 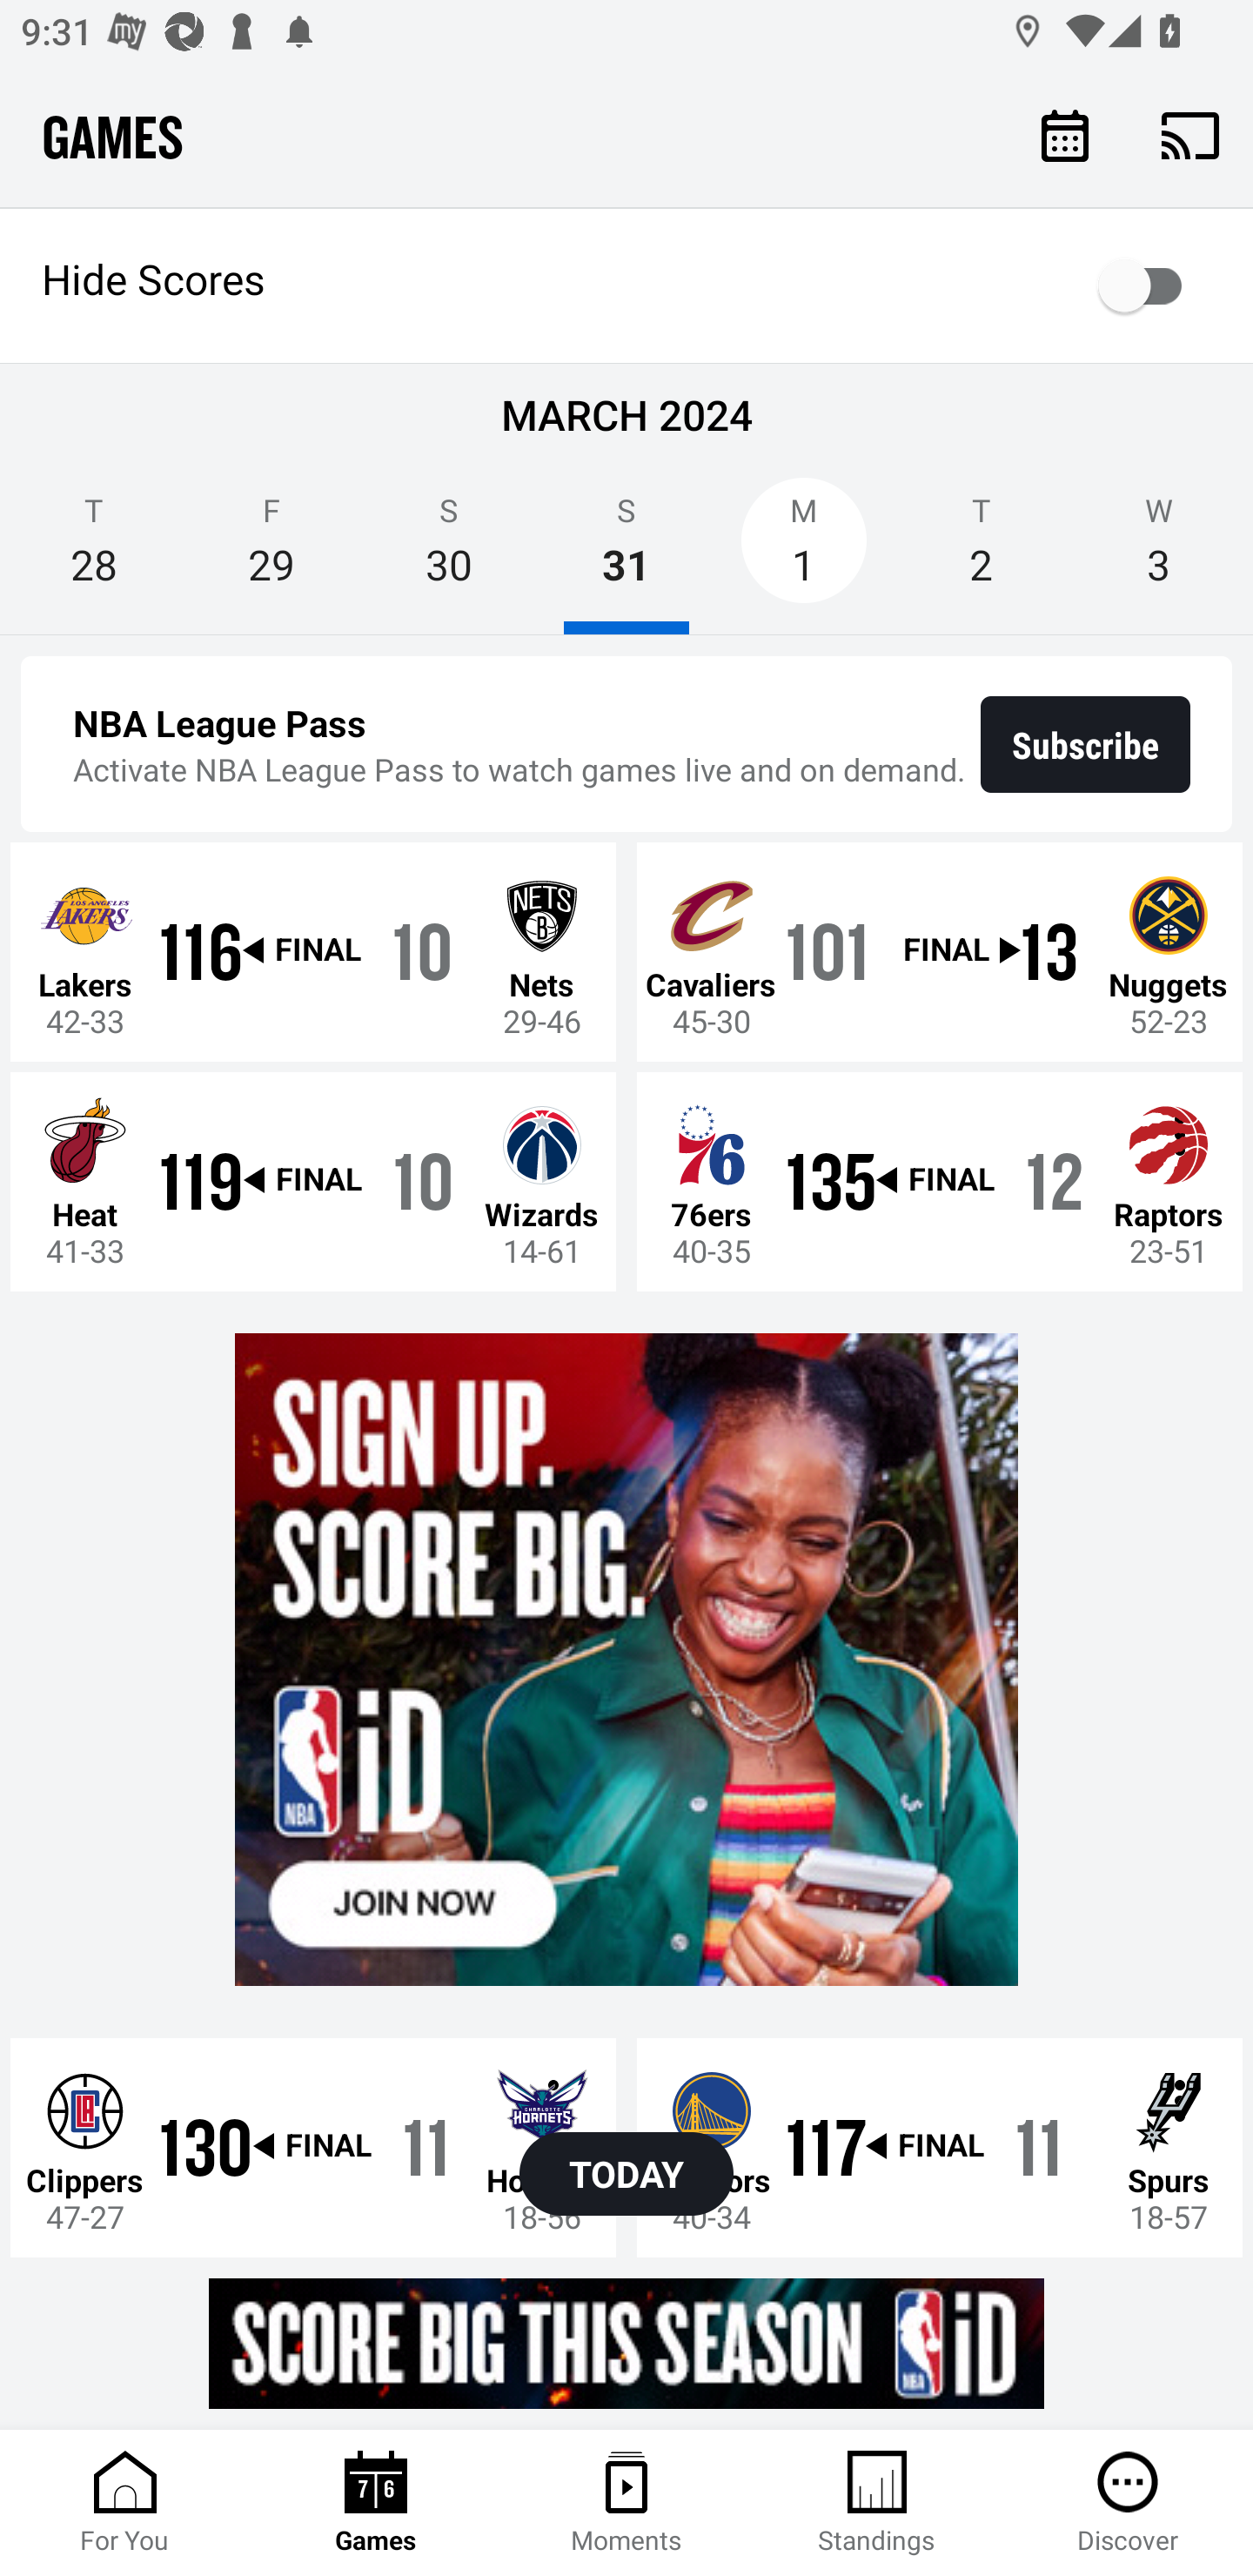 What do you see at coordinates (626, 2174) in the screenshot?
I see `TODAY` at bounding box center [626, 2174].